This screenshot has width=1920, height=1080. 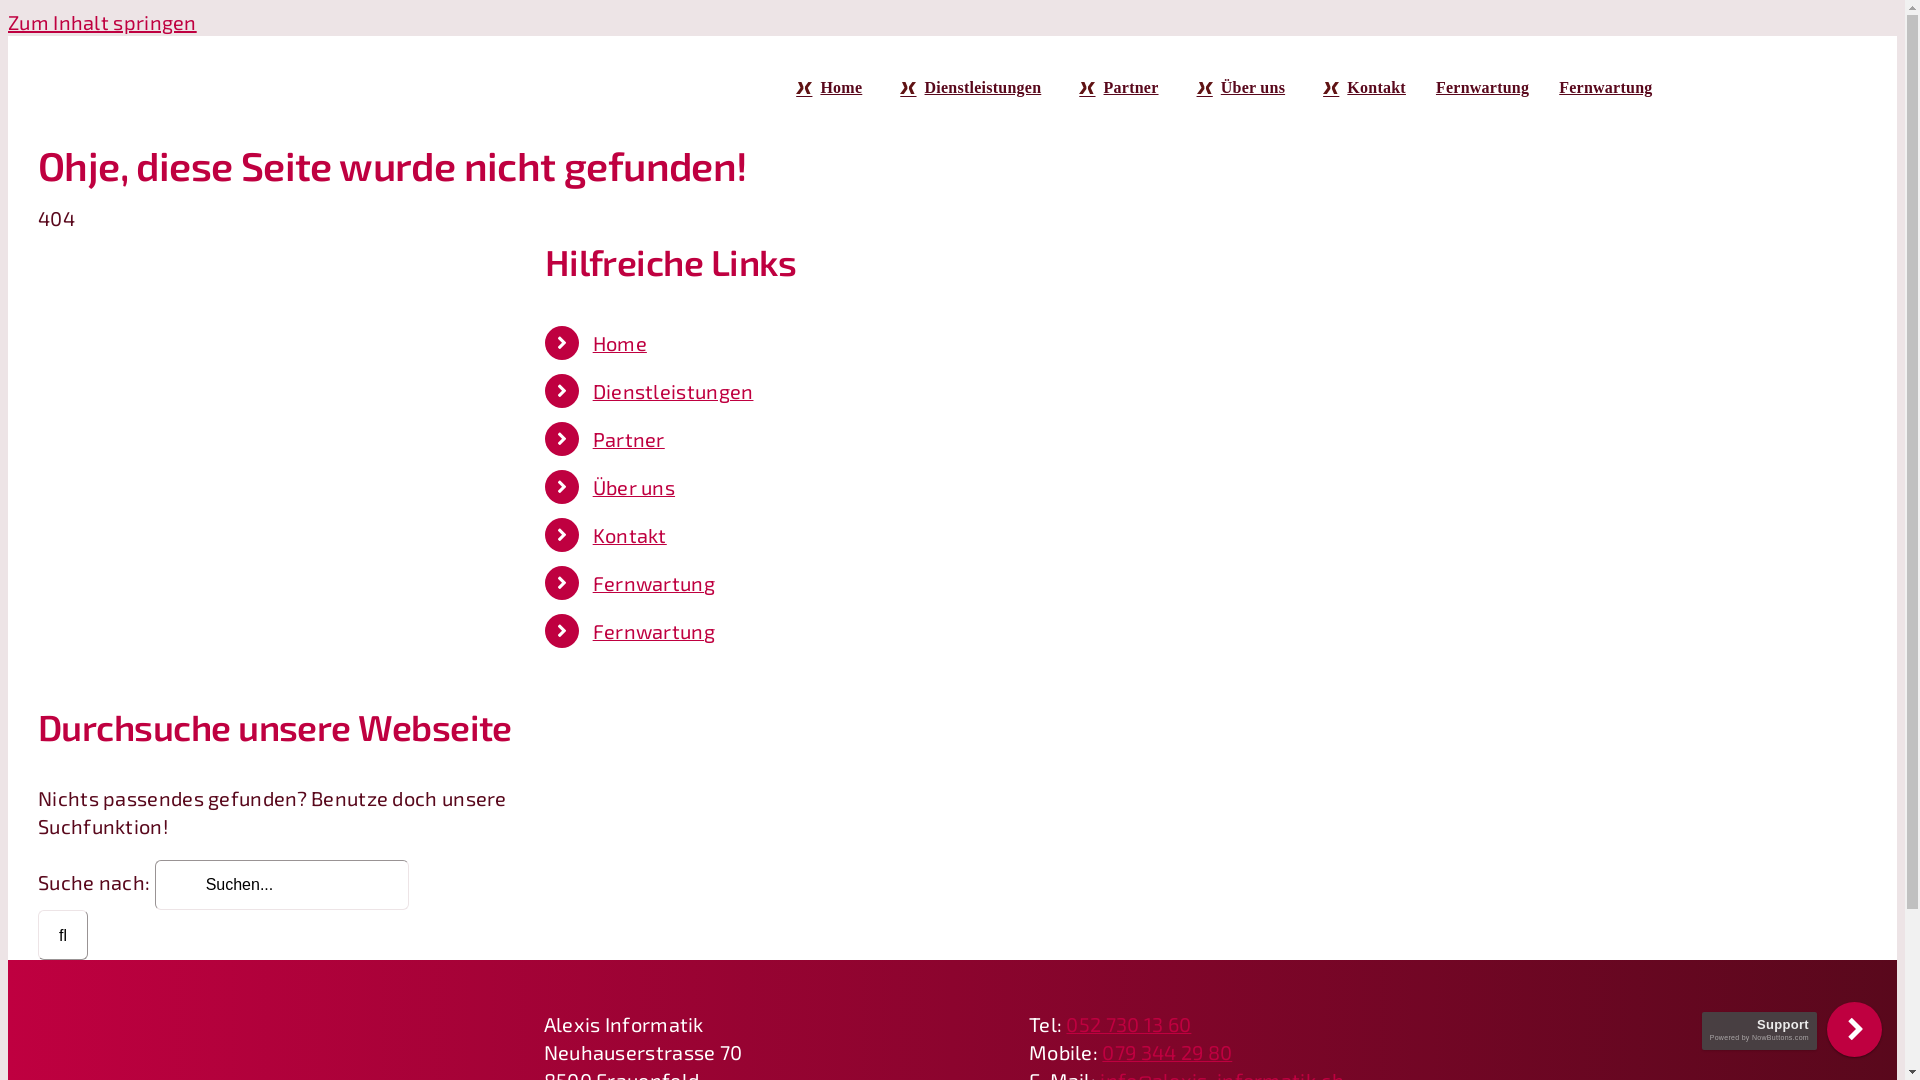 I want to click on Fernwartung, so click(x=1606, y=88).